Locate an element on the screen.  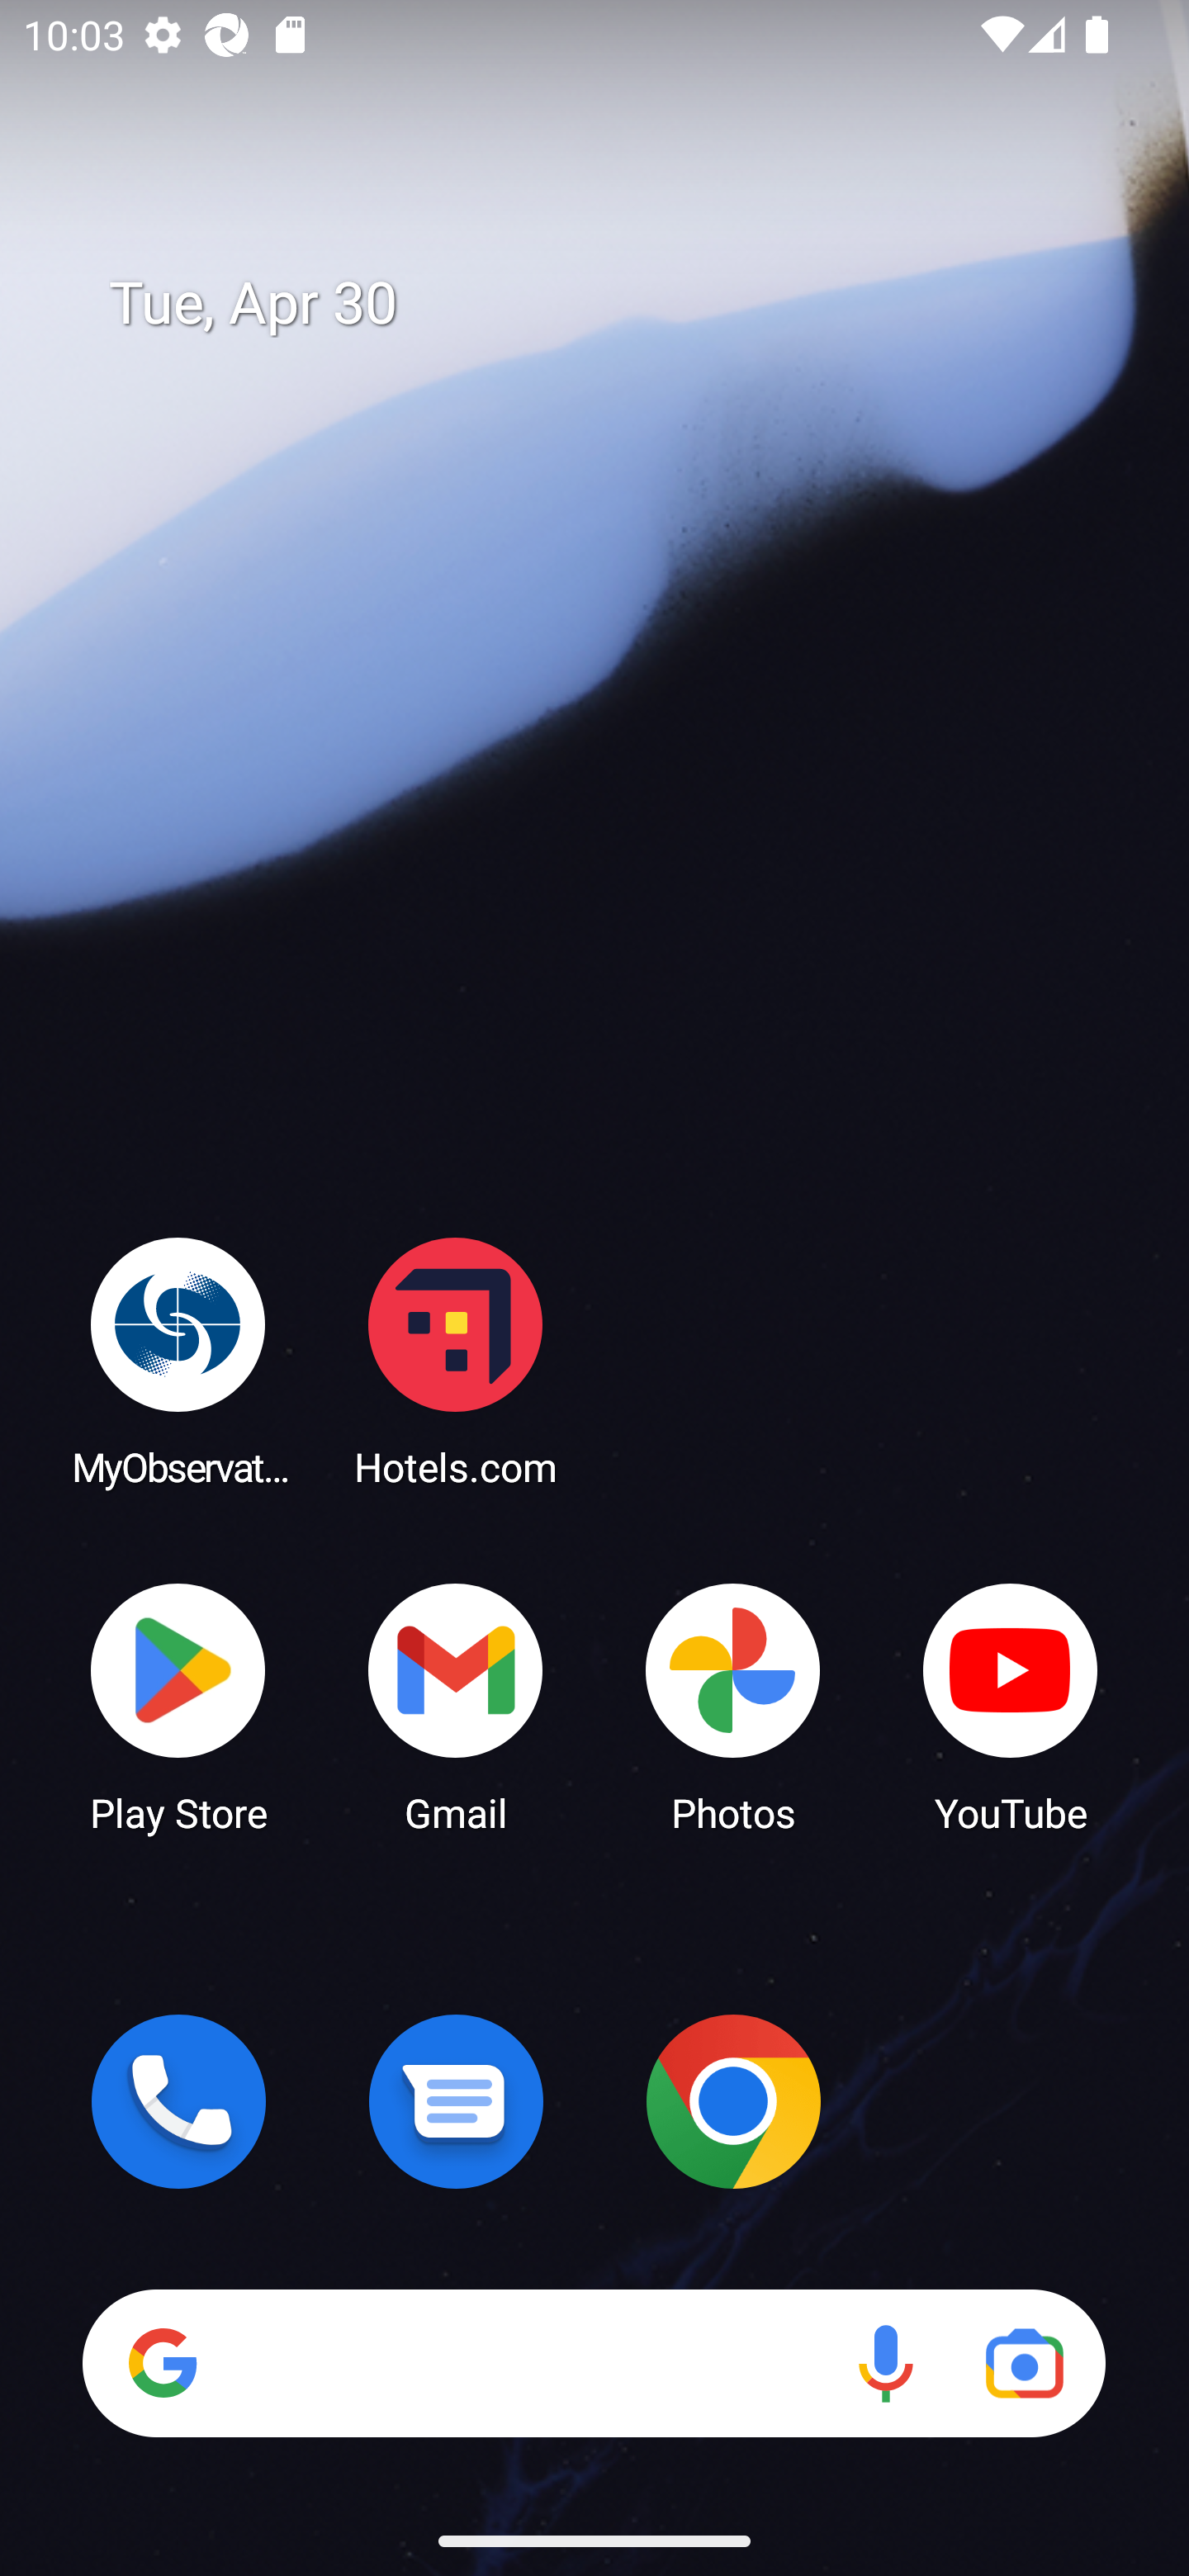
Search Voice search Google Lens is located at coordinates (594, 2363).